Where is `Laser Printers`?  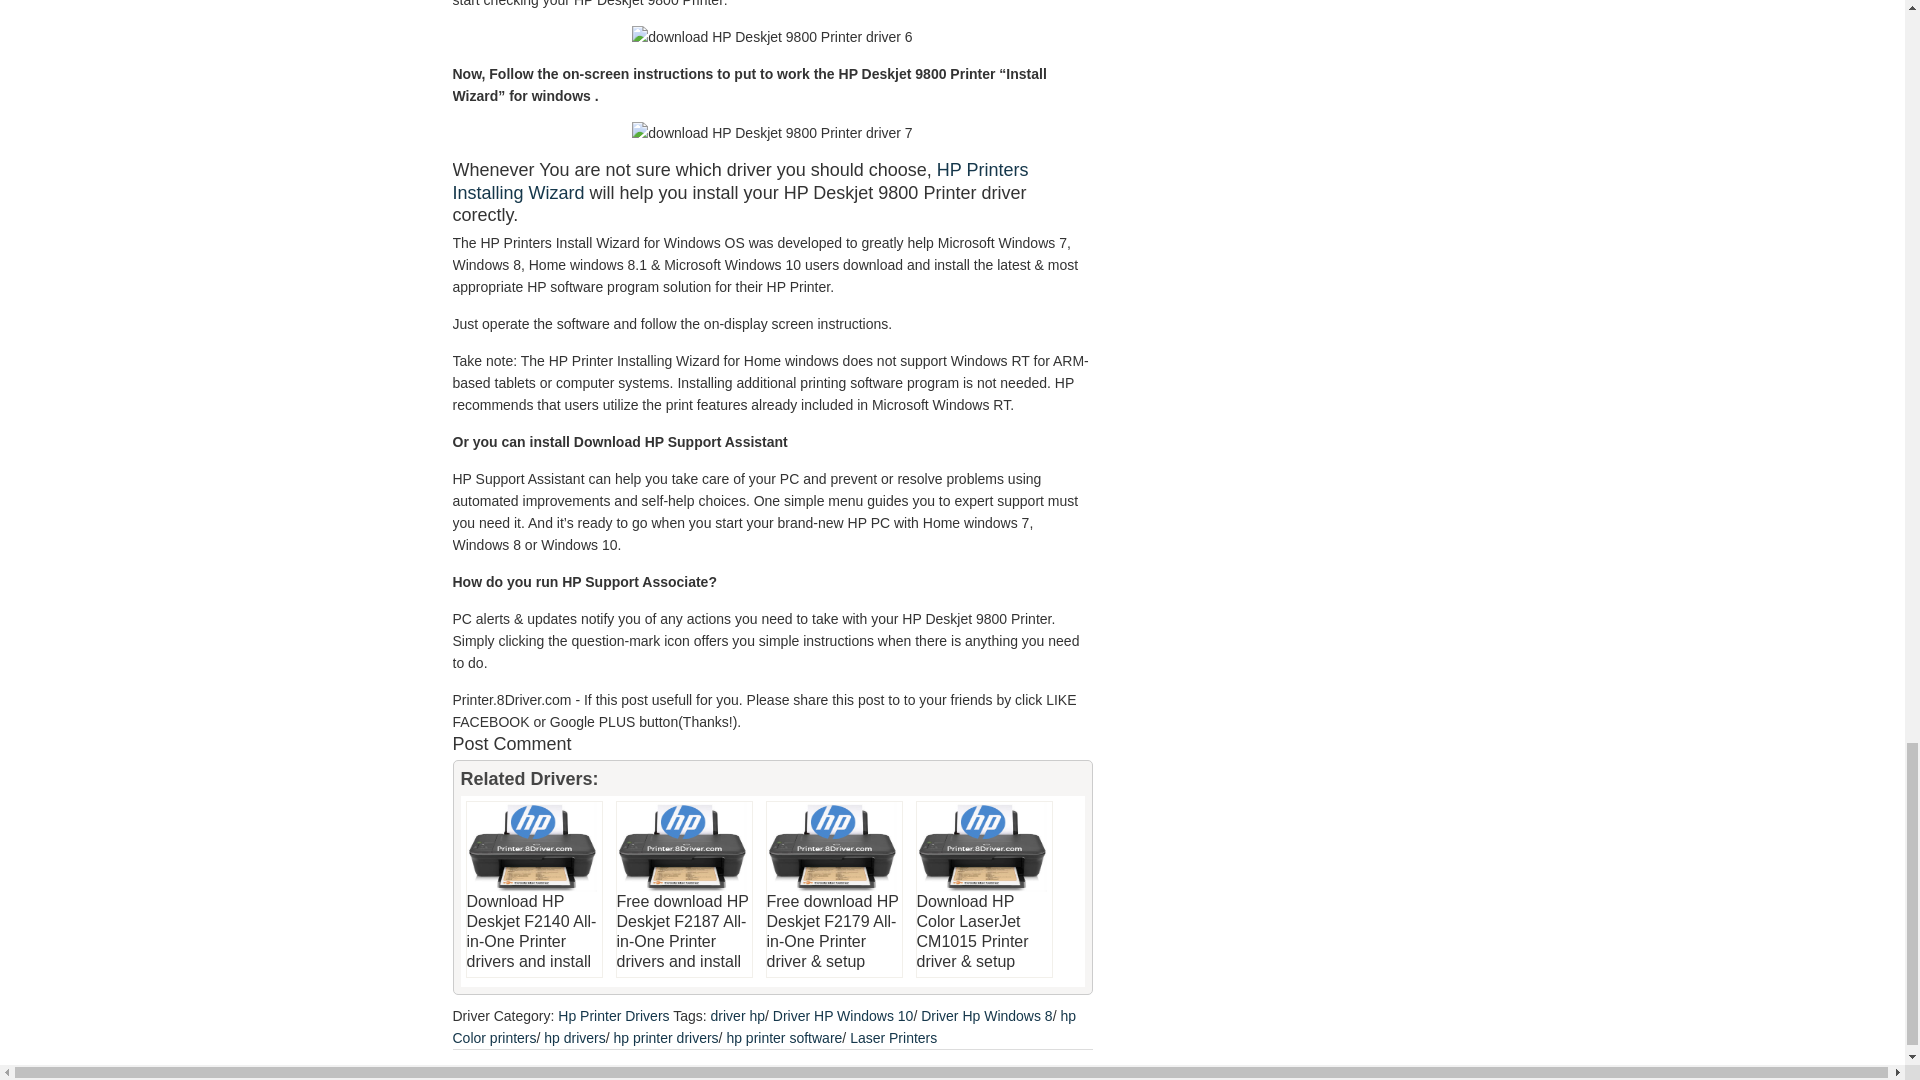 Laser Printers is located at coordinates (893, 1037).